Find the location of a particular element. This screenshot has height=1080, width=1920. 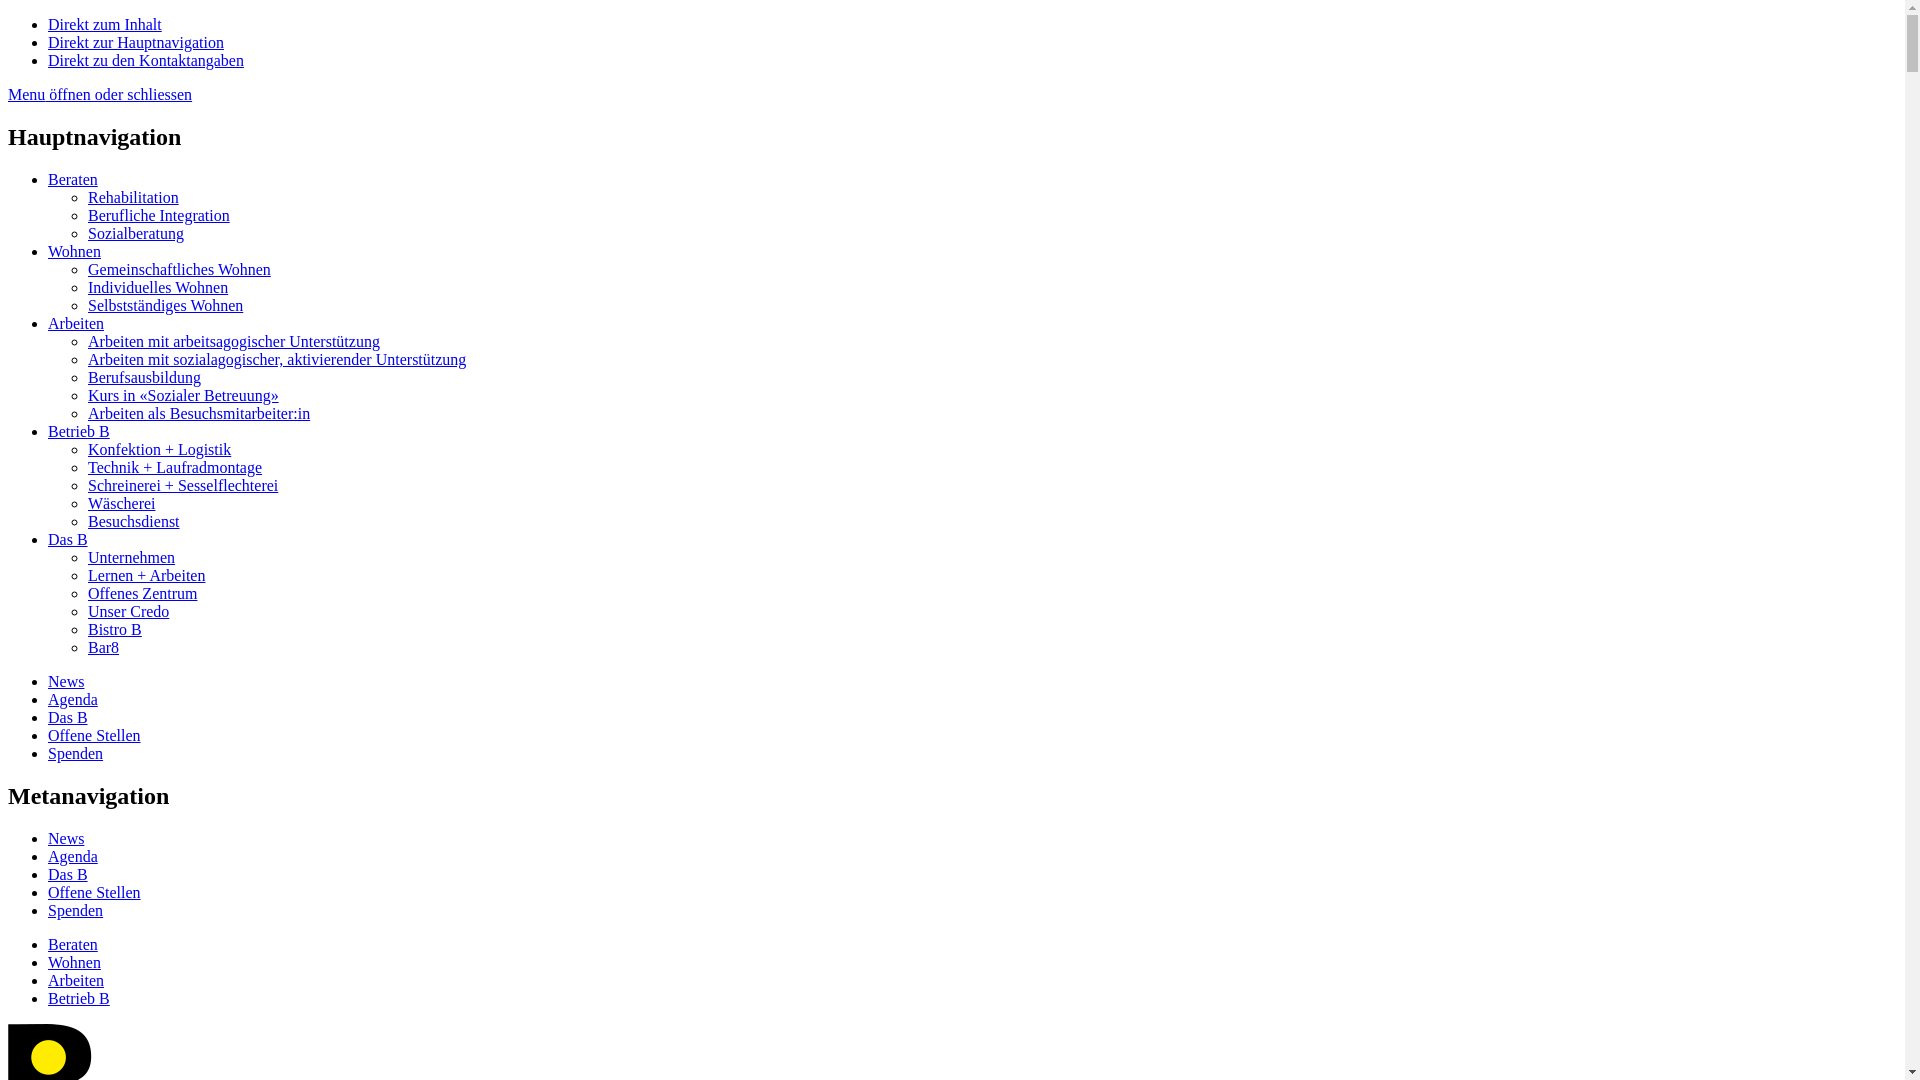

Direkt zur Hauptnavigation is located at coordinates (136, 42).